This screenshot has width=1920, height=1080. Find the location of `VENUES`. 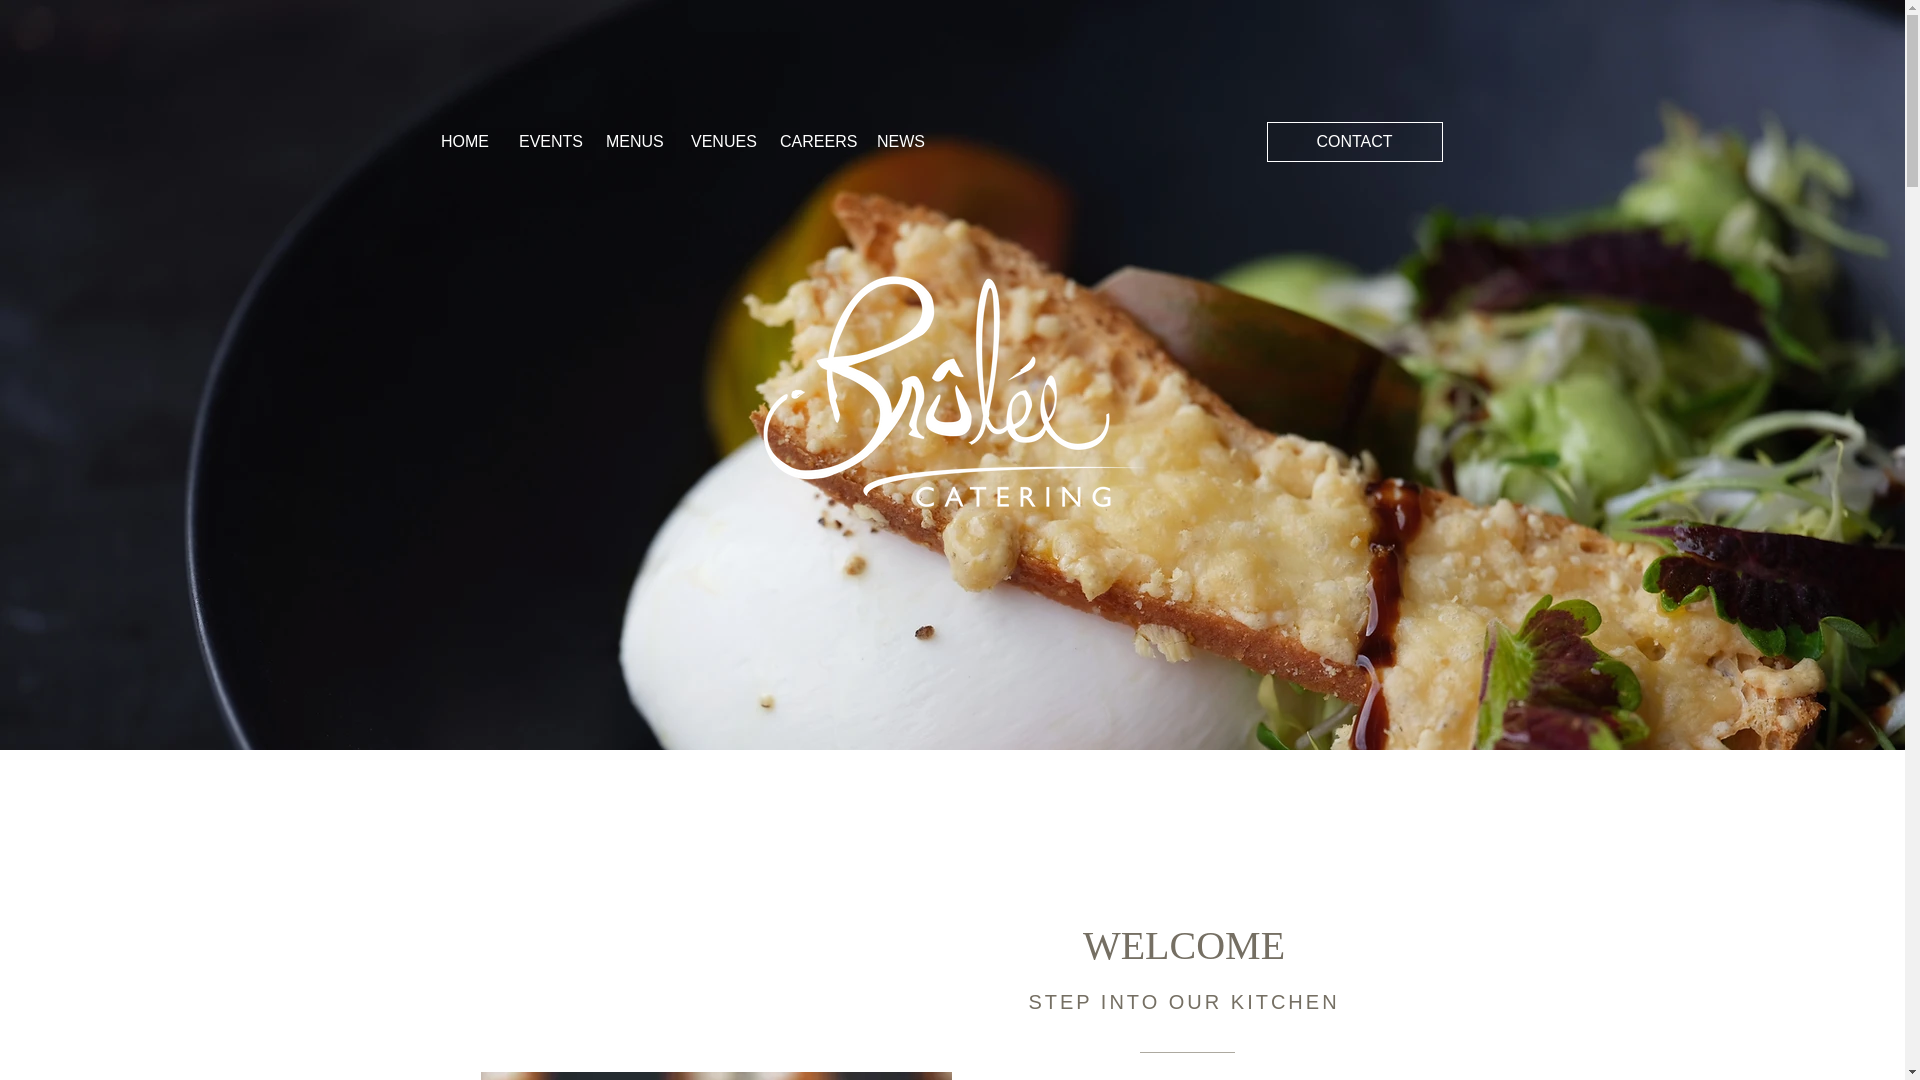

VENUES is located at coordinates (720, 142).